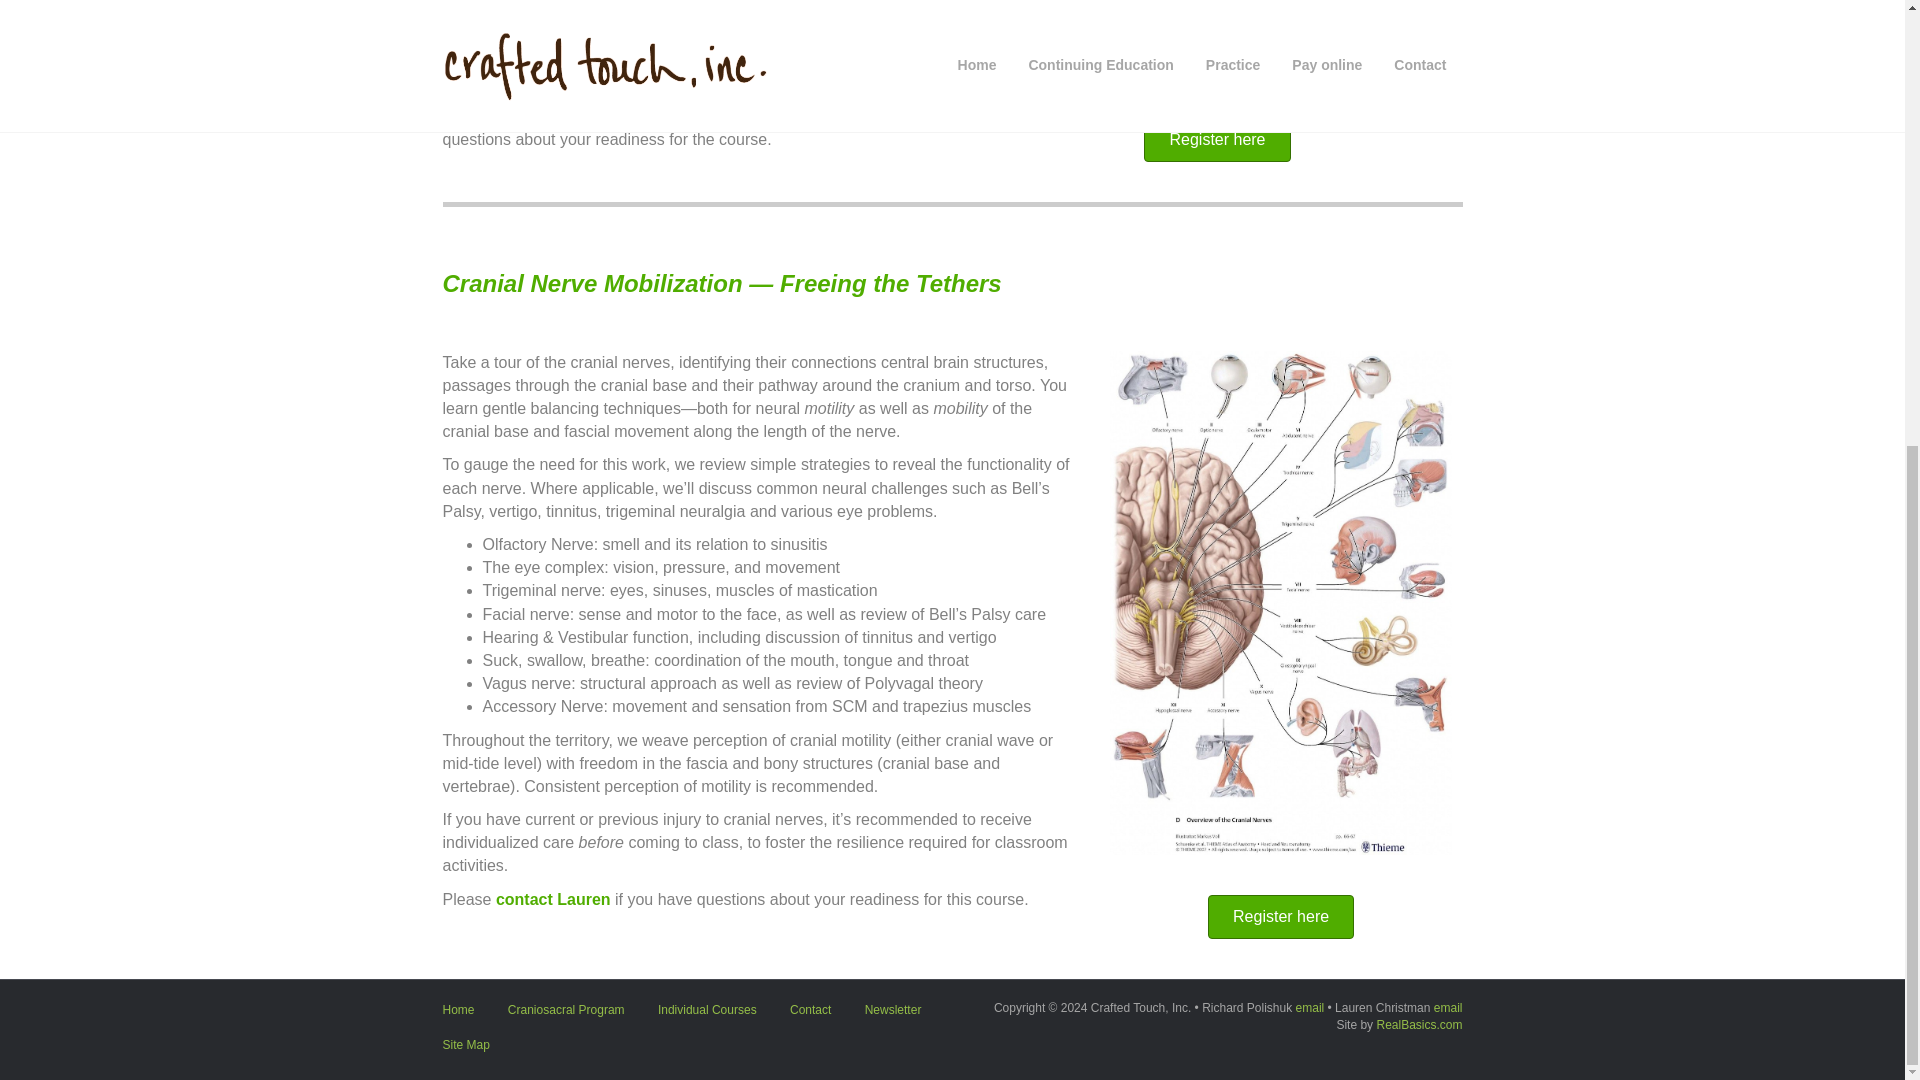 Image resolution: width=1920 pixels, height=1080 pixels. I want to click on Newsletter, so click(893, 1017).